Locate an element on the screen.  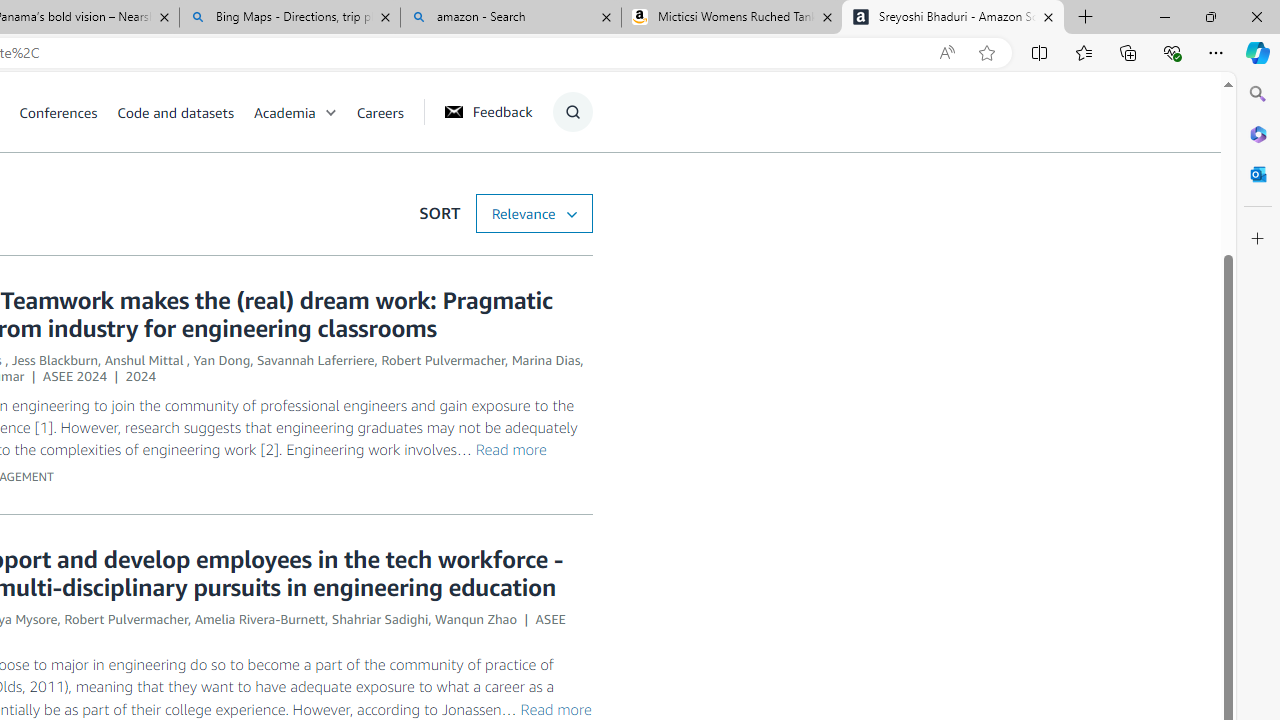
Sreyoshi Bhaduri - Amazon Science is located at coordinates (953, 18).